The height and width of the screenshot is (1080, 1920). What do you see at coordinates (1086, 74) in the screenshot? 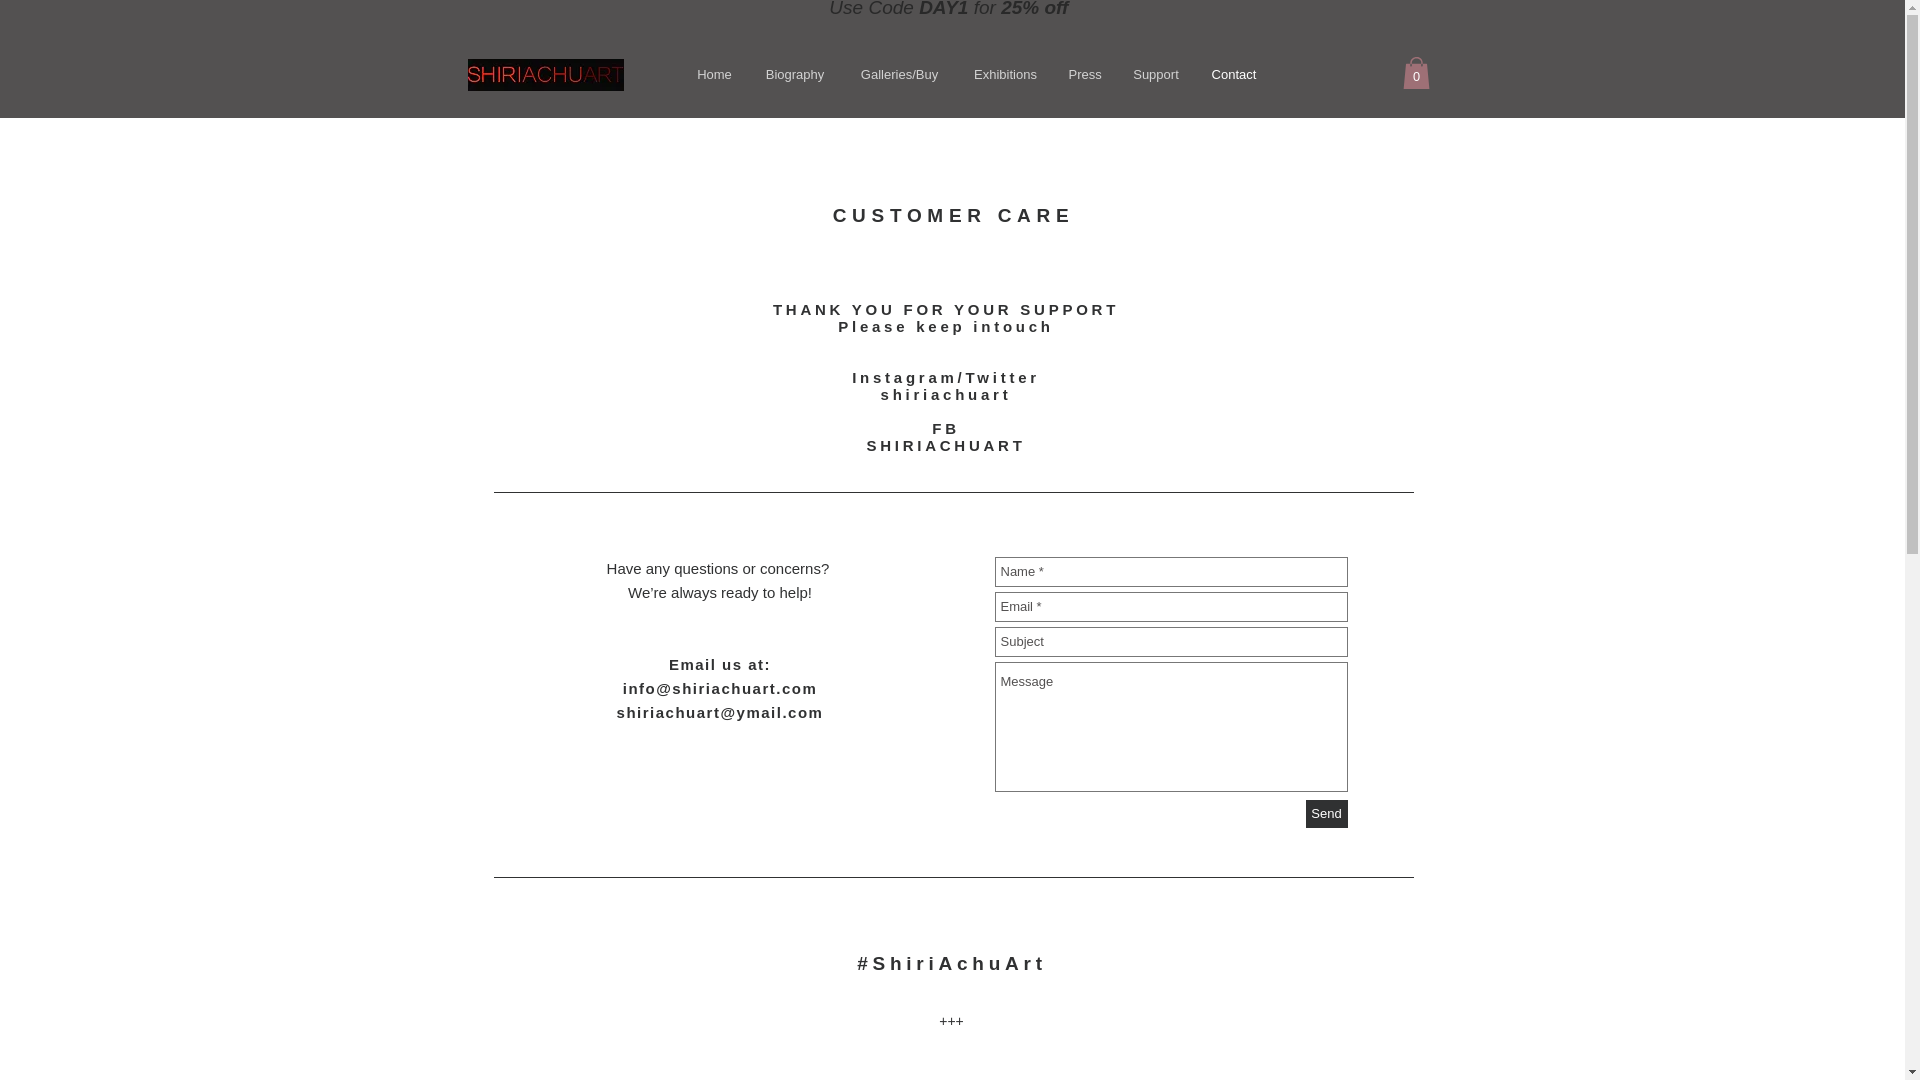
I see `Press` at bounding box center [1086, 74].